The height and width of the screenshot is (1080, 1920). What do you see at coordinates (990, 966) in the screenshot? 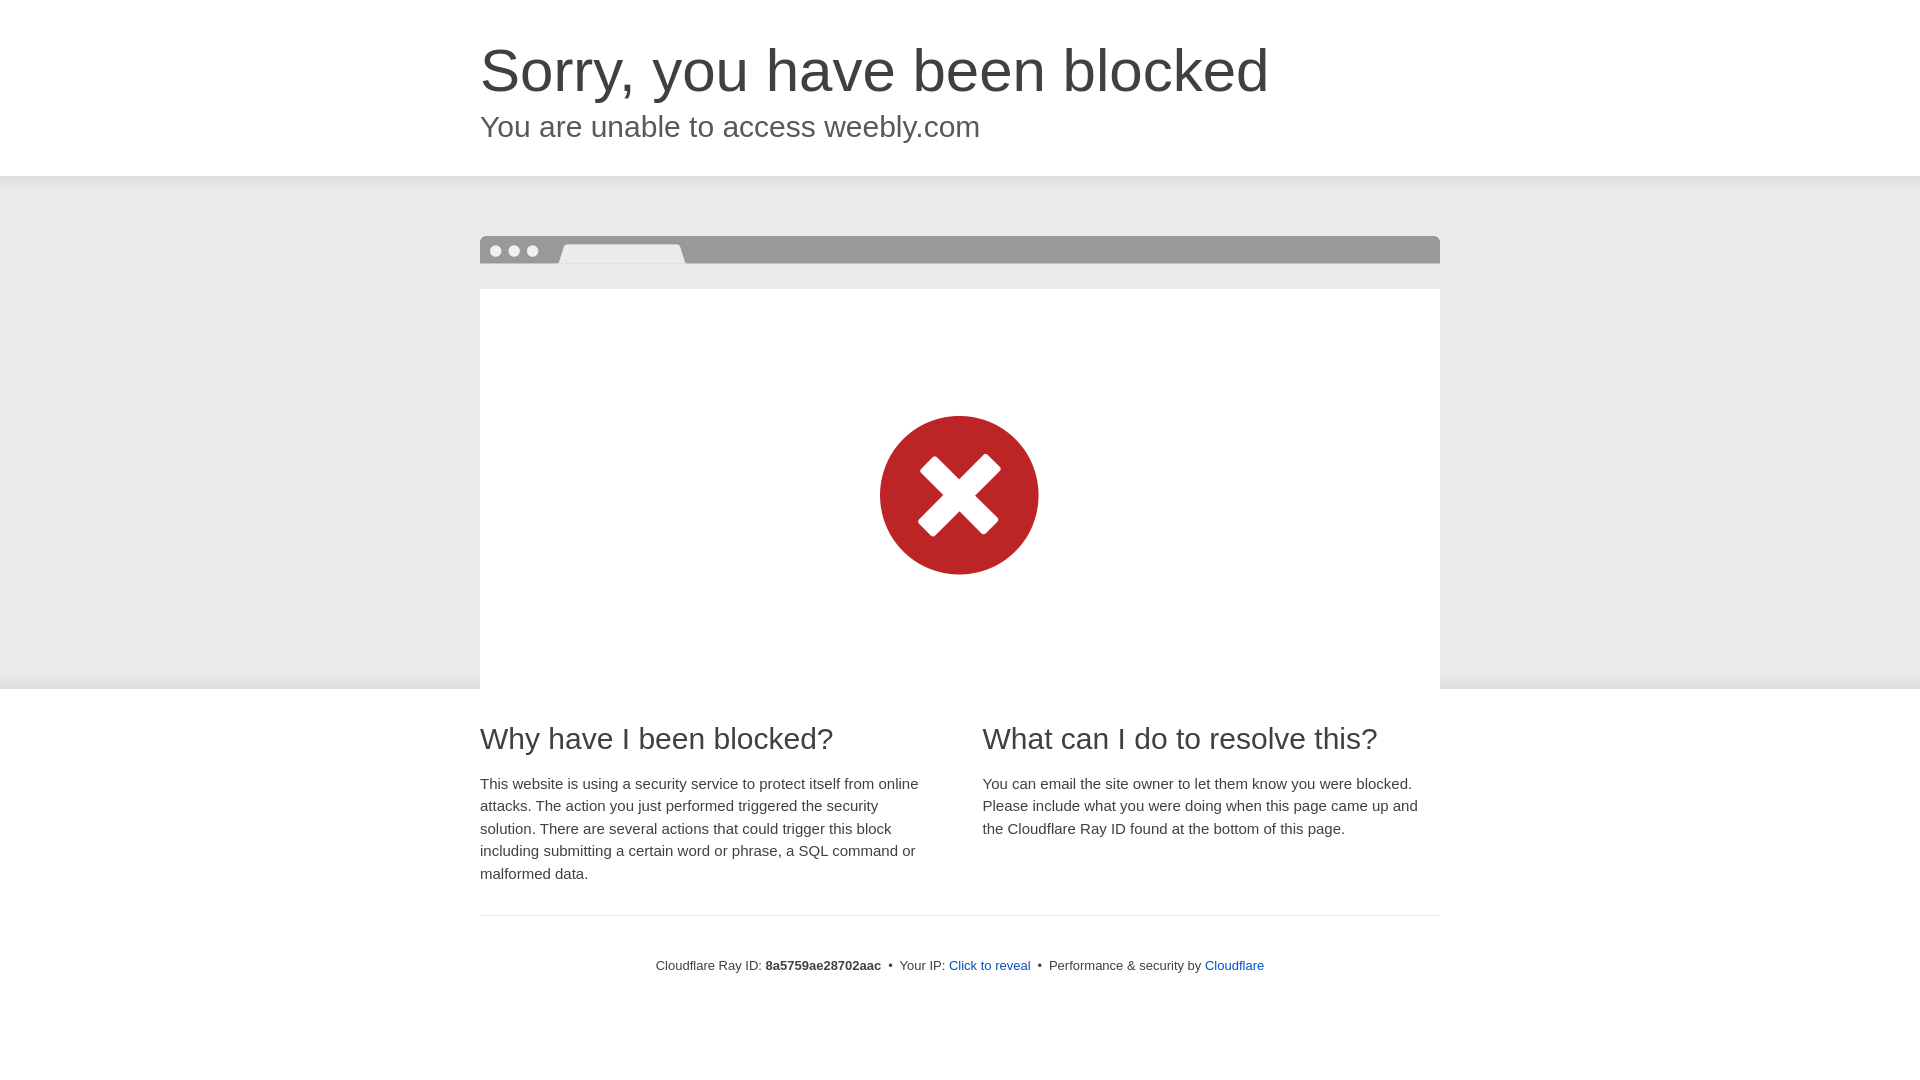
I see `Click to reveal` at bounding box center [990, 966].